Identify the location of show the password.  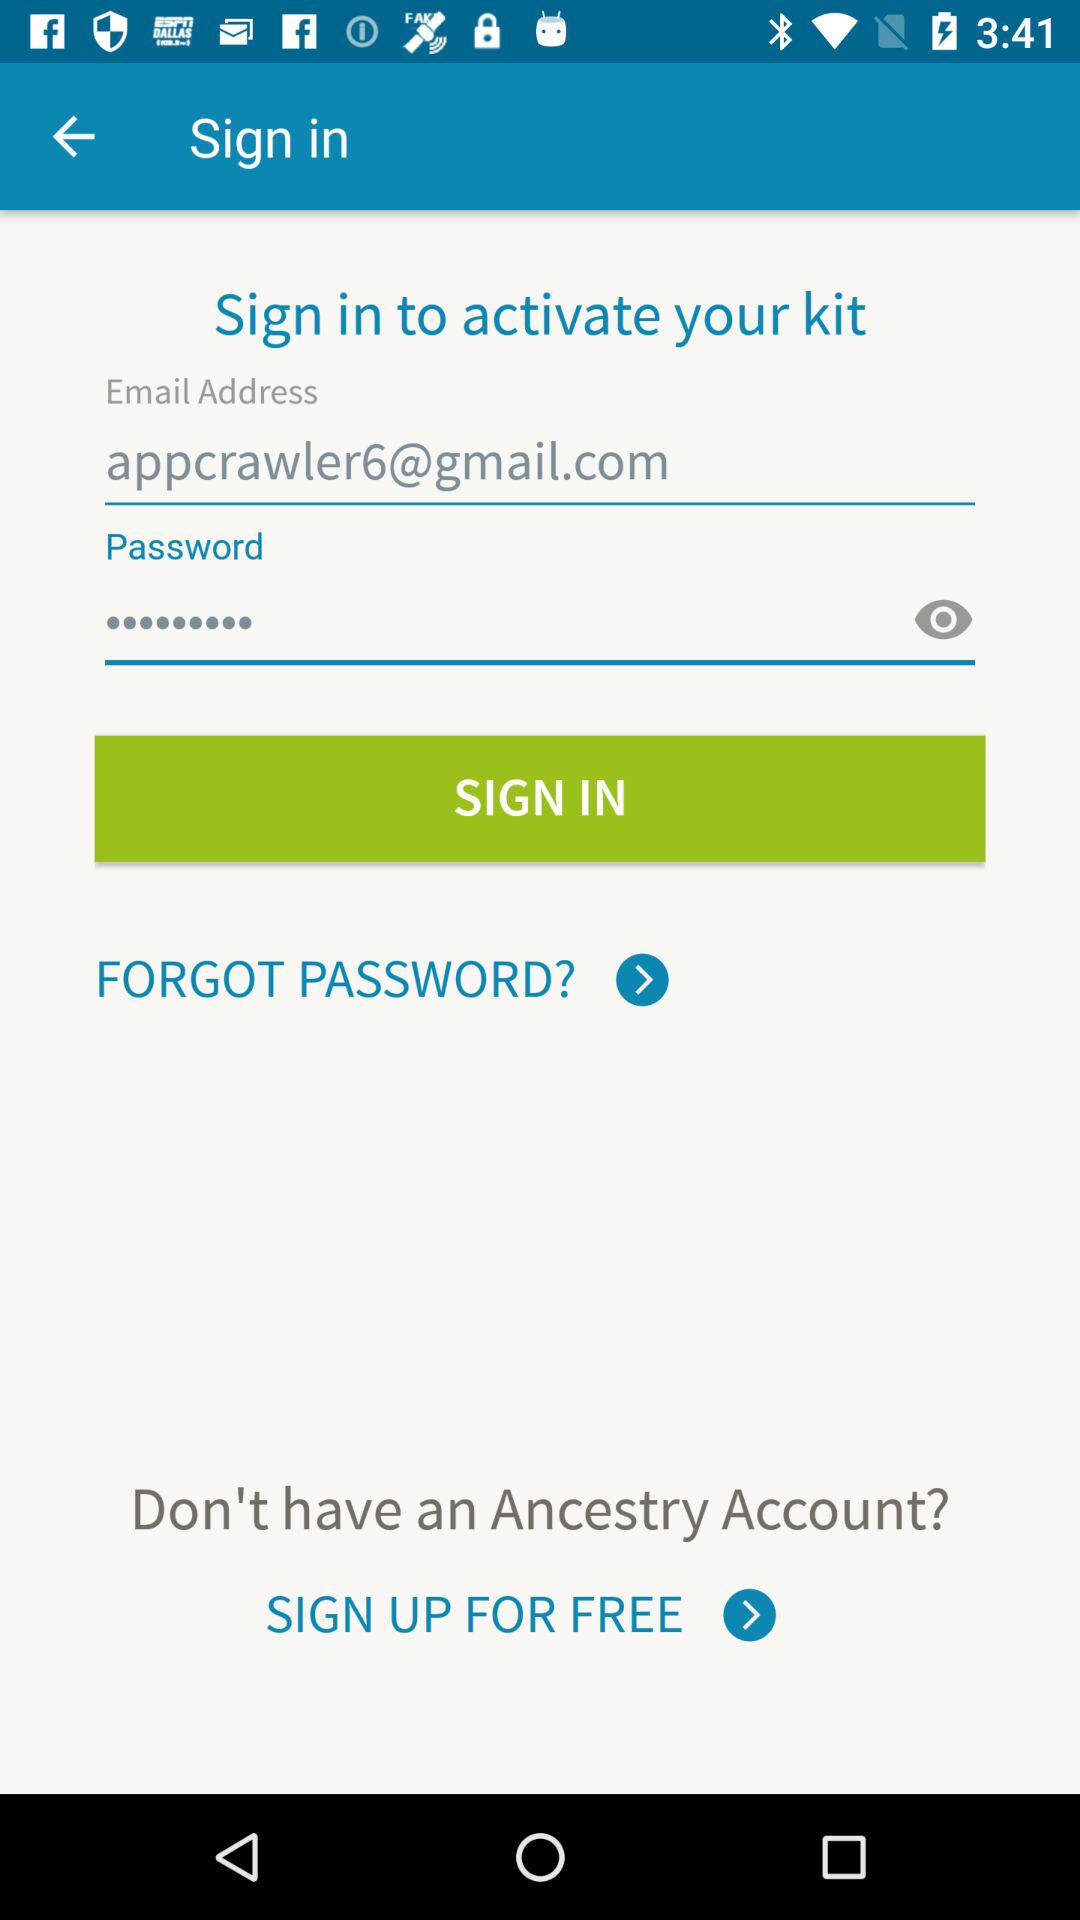
(943, 620).